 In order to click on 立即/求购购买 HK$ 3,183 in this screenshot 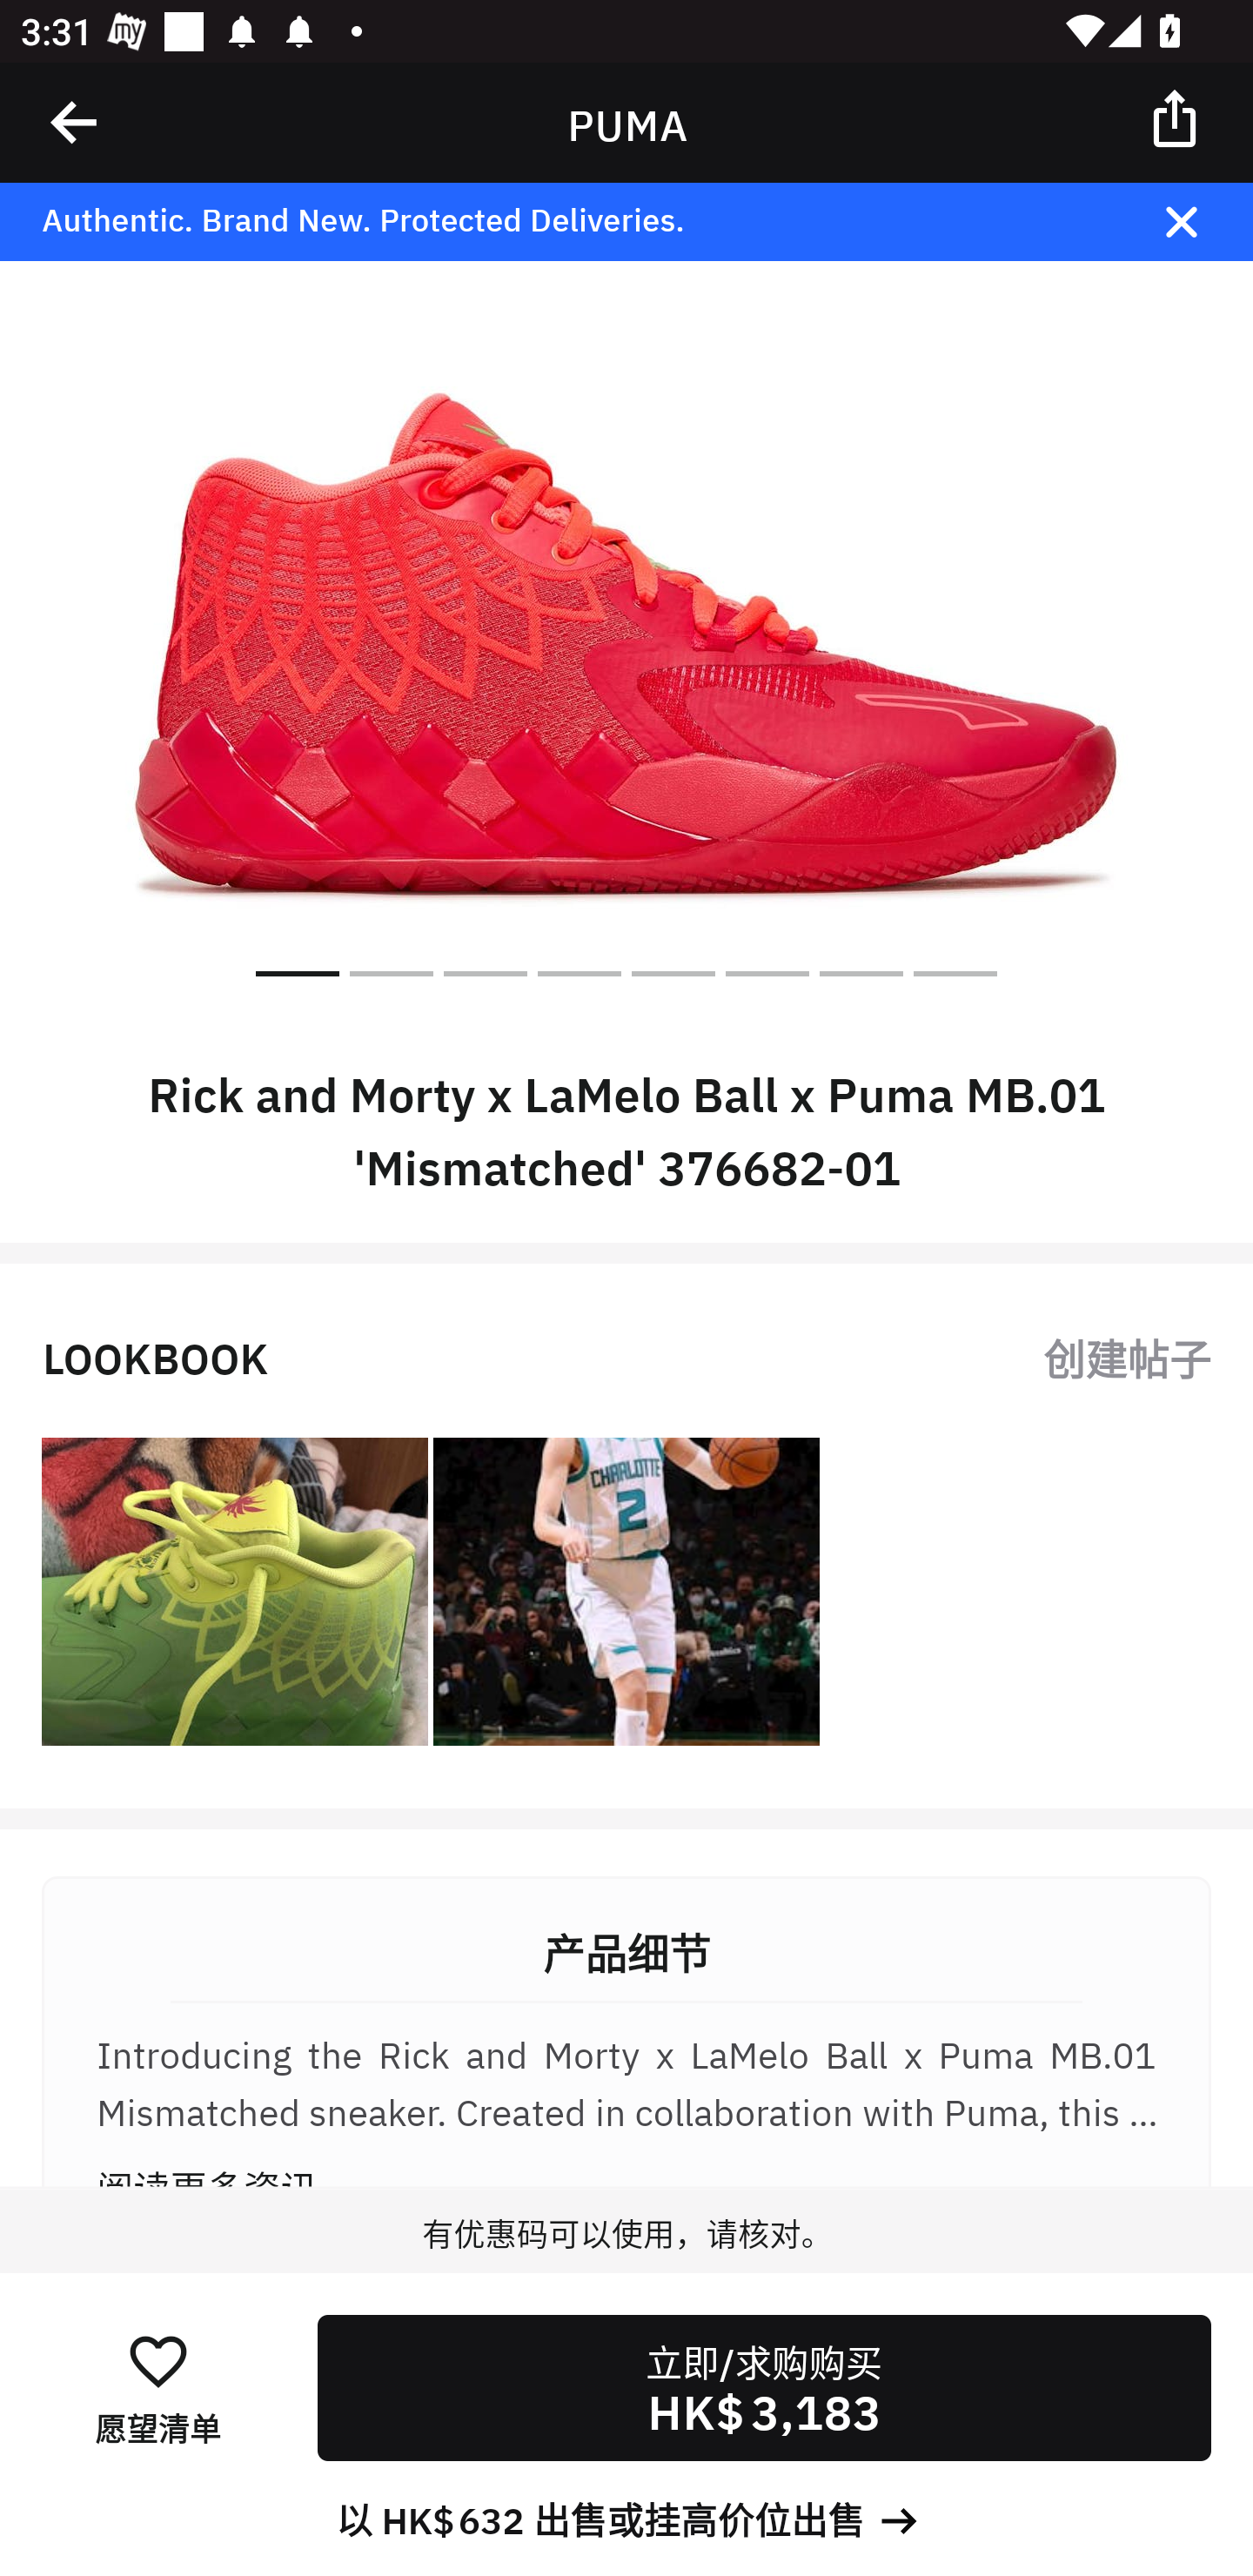, I will do `click(764, 2388)`.